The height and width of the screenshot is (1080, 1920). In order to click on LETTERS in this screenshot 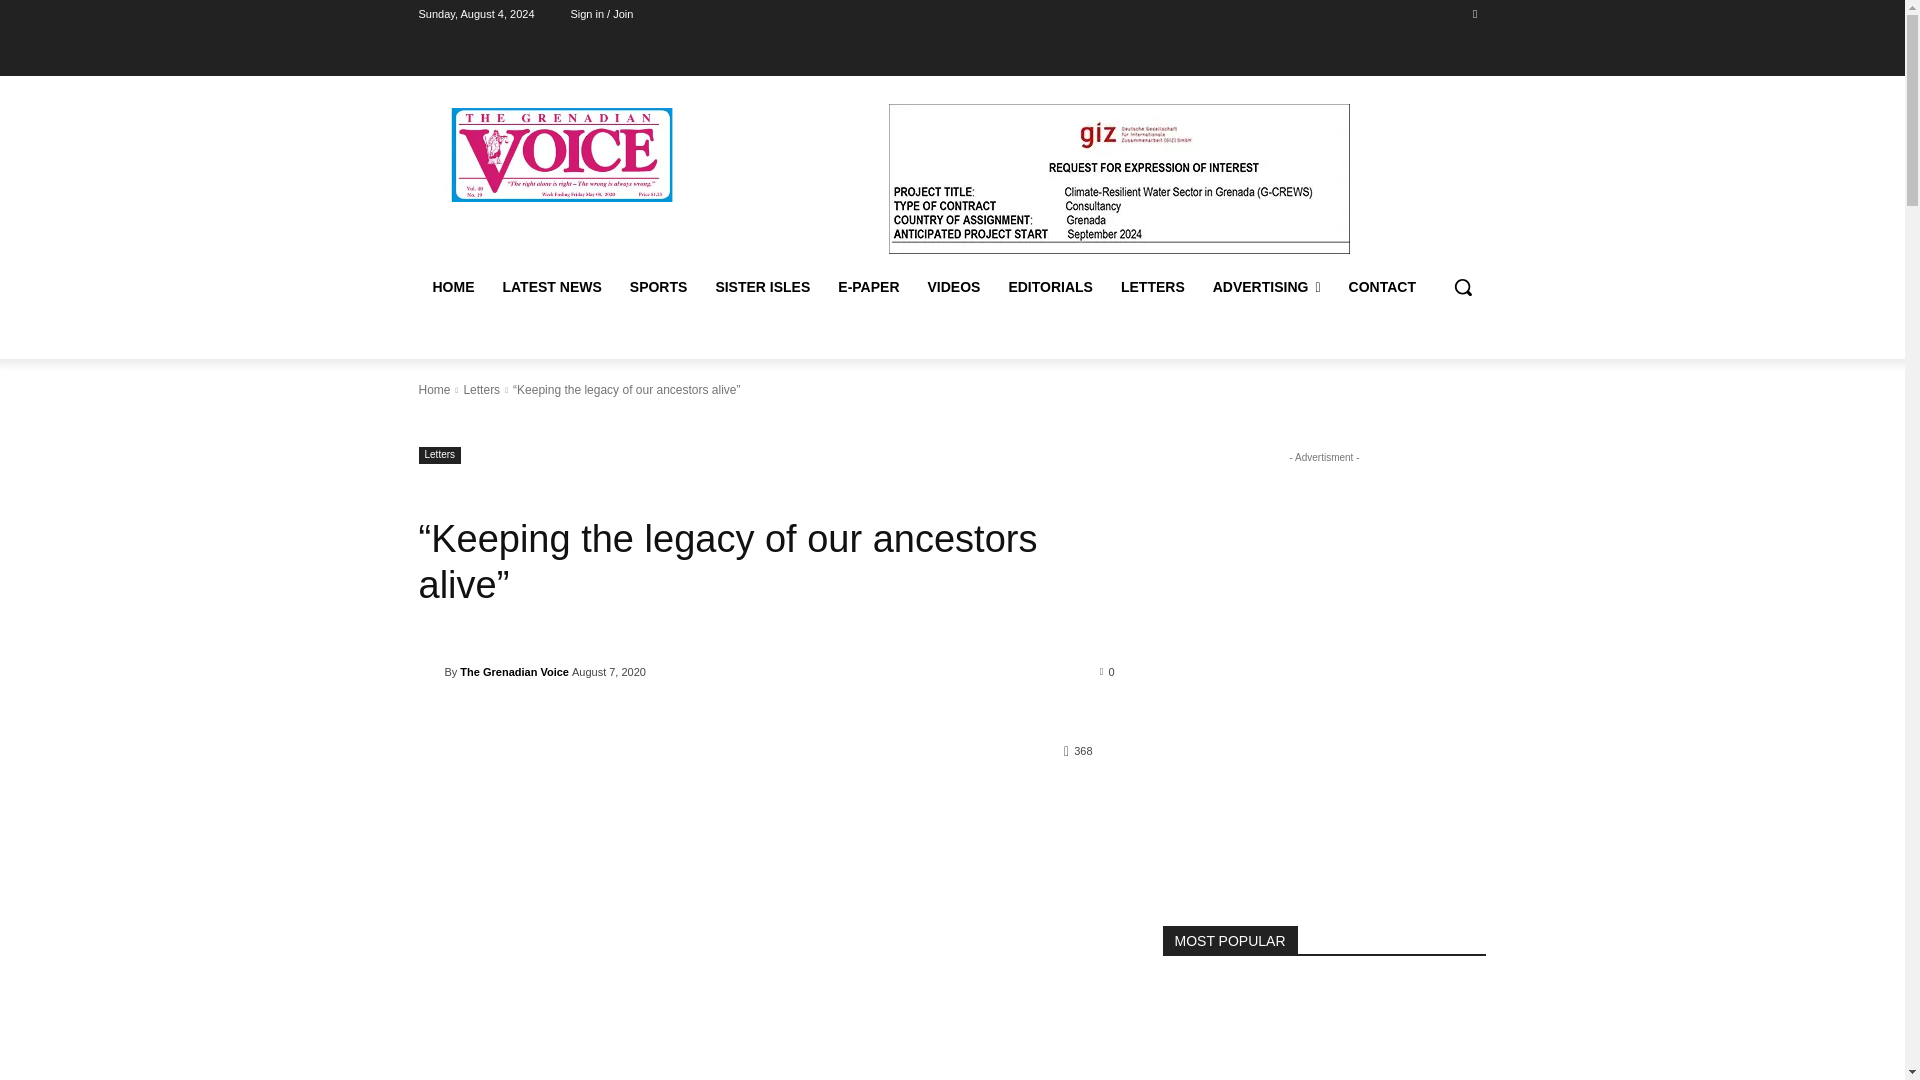, I will do `click(1152, 287)`.